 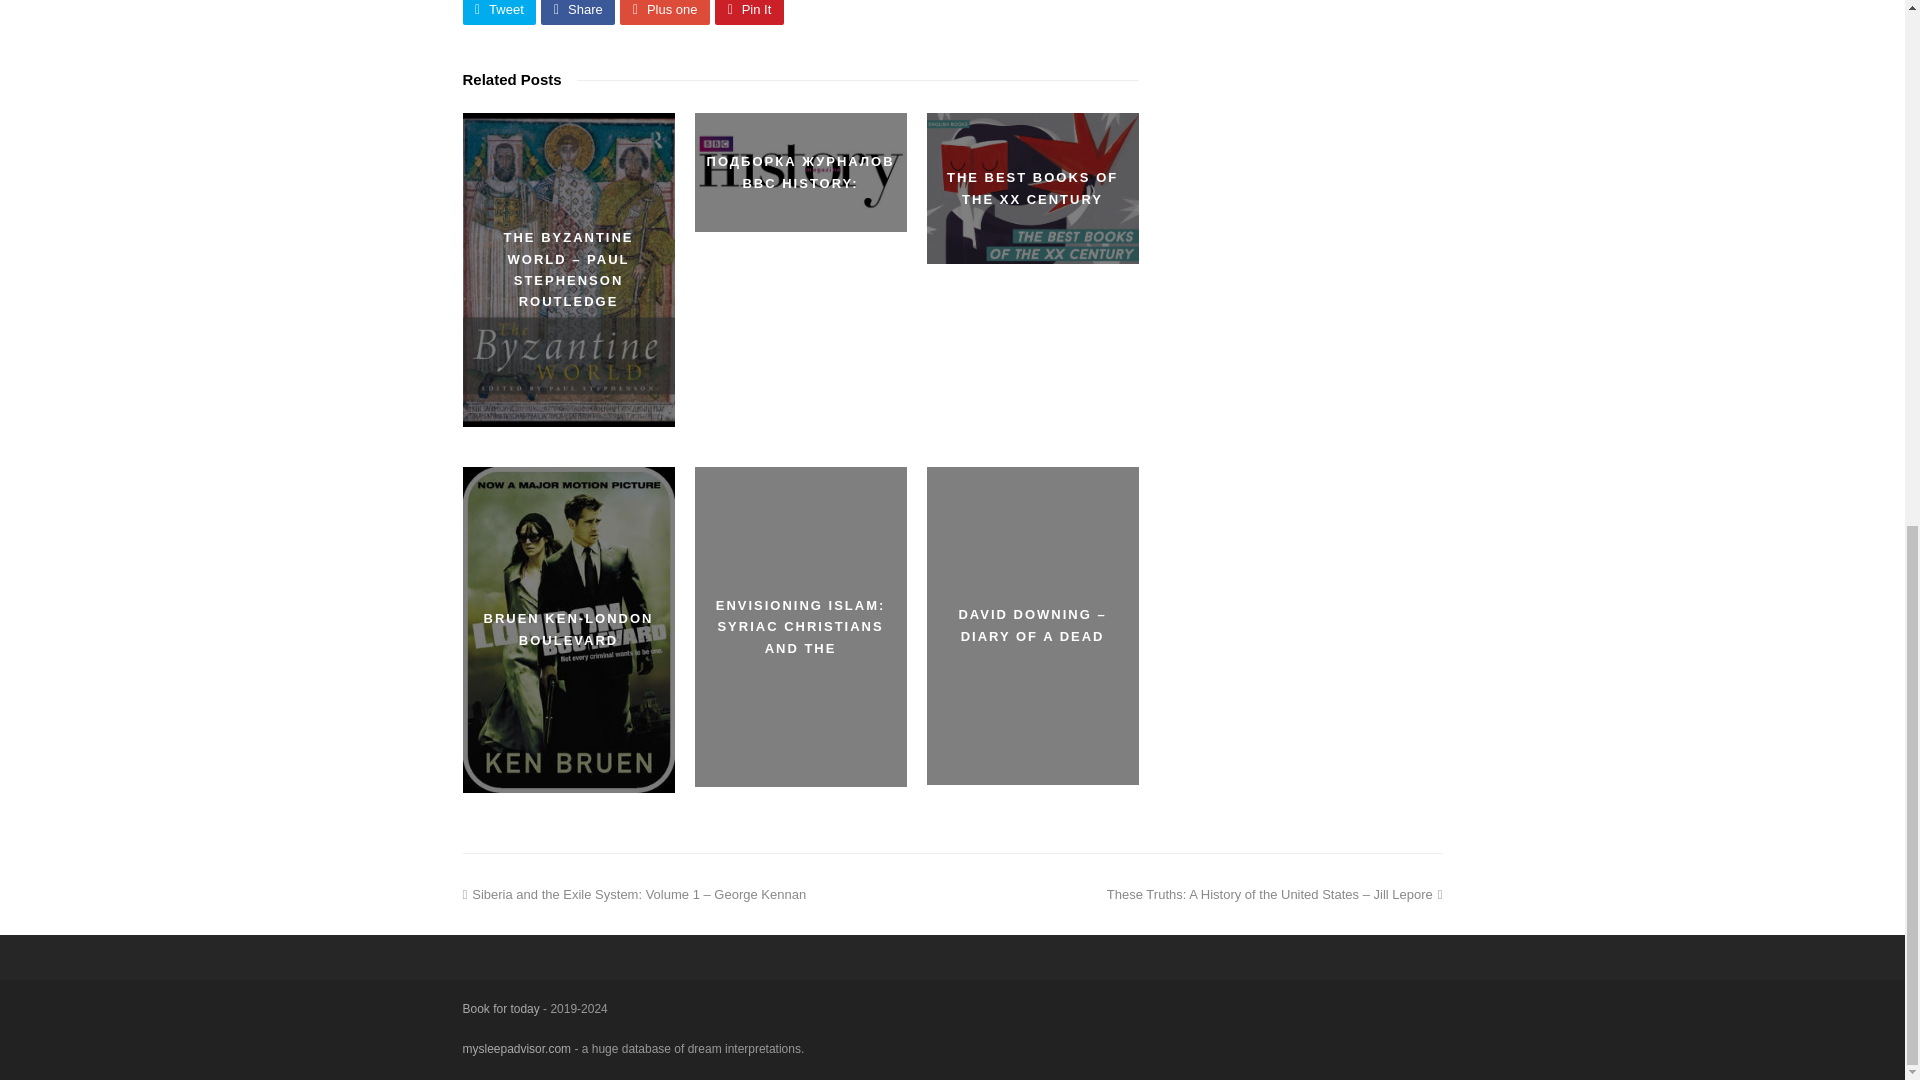 What do you see at coordinates (498, 12) in the screenshot?
I see `Tweet` at bounding box center [498, 12].